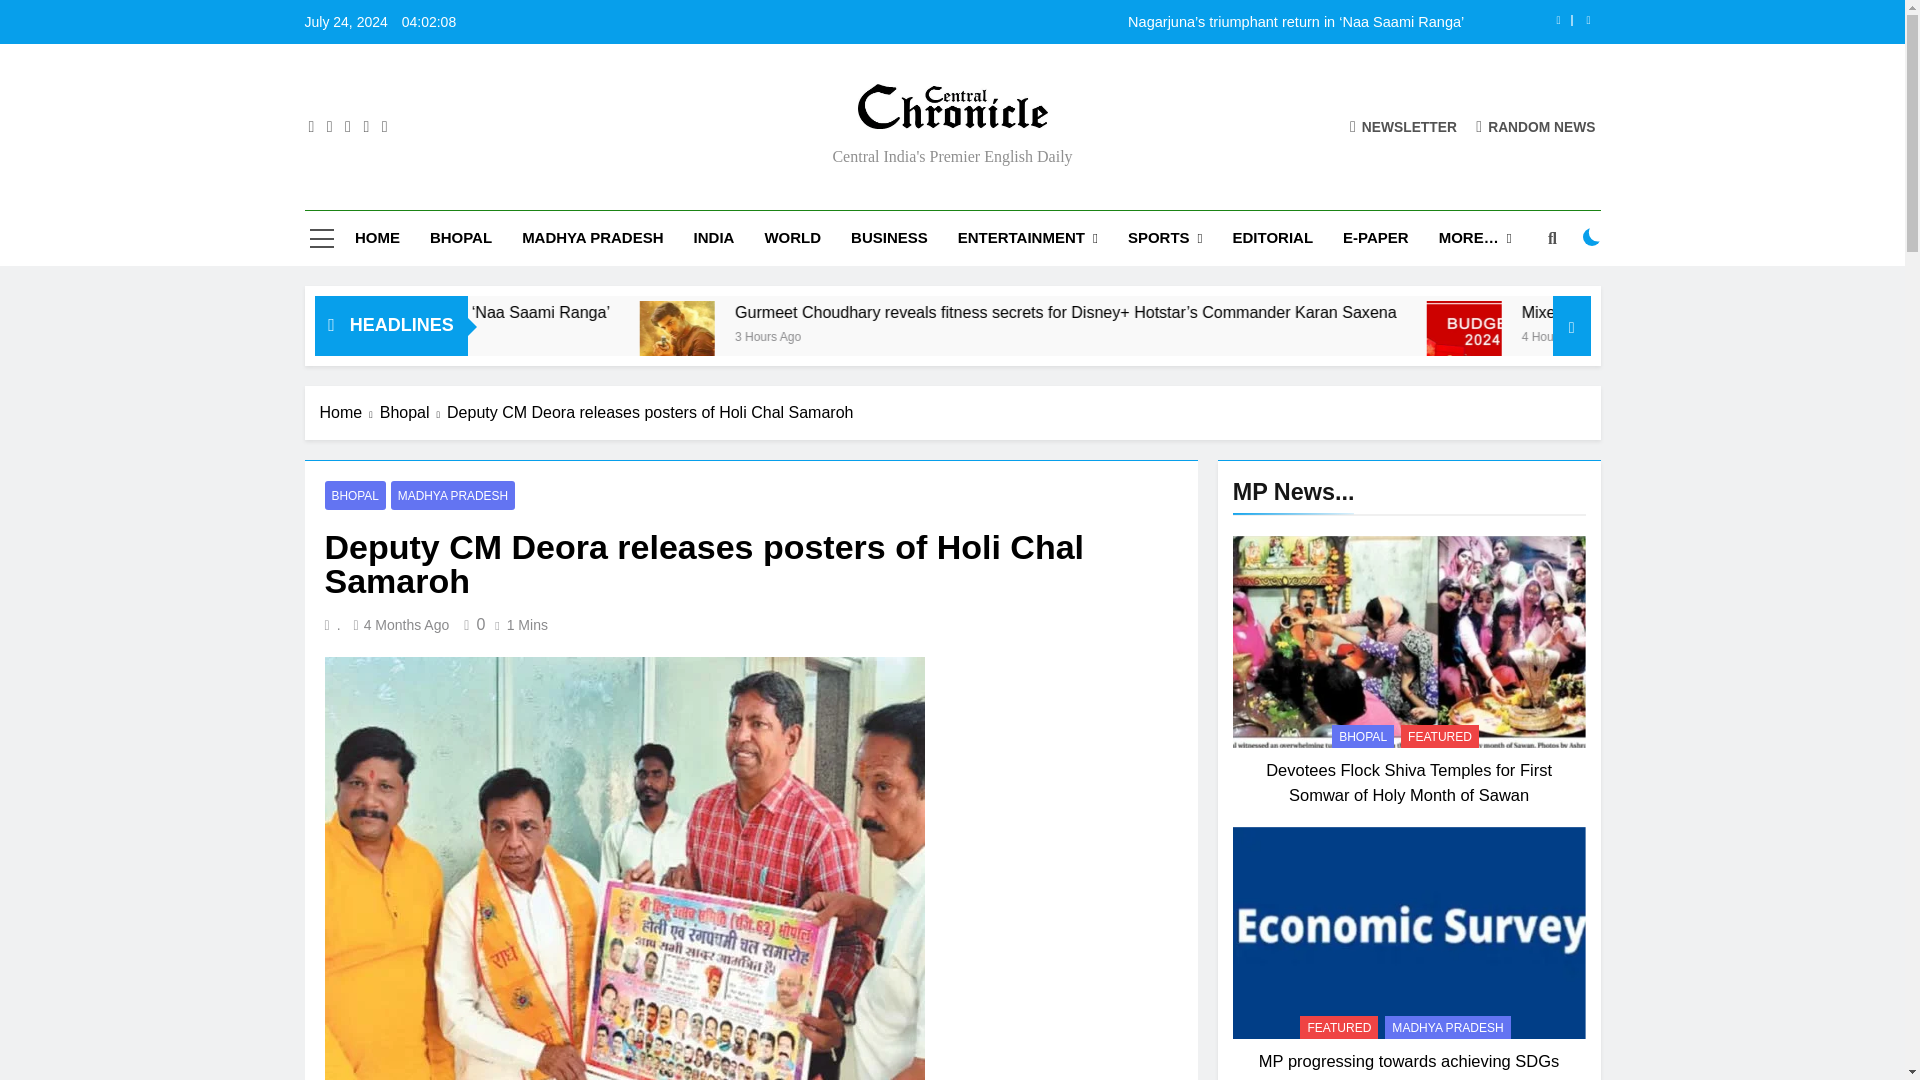 The image size is (1920, 1080). What do you see at coordinates (1403, 126) in the screenshot?
I see `NEWSLETTER` at bounding box center [1403, 126].